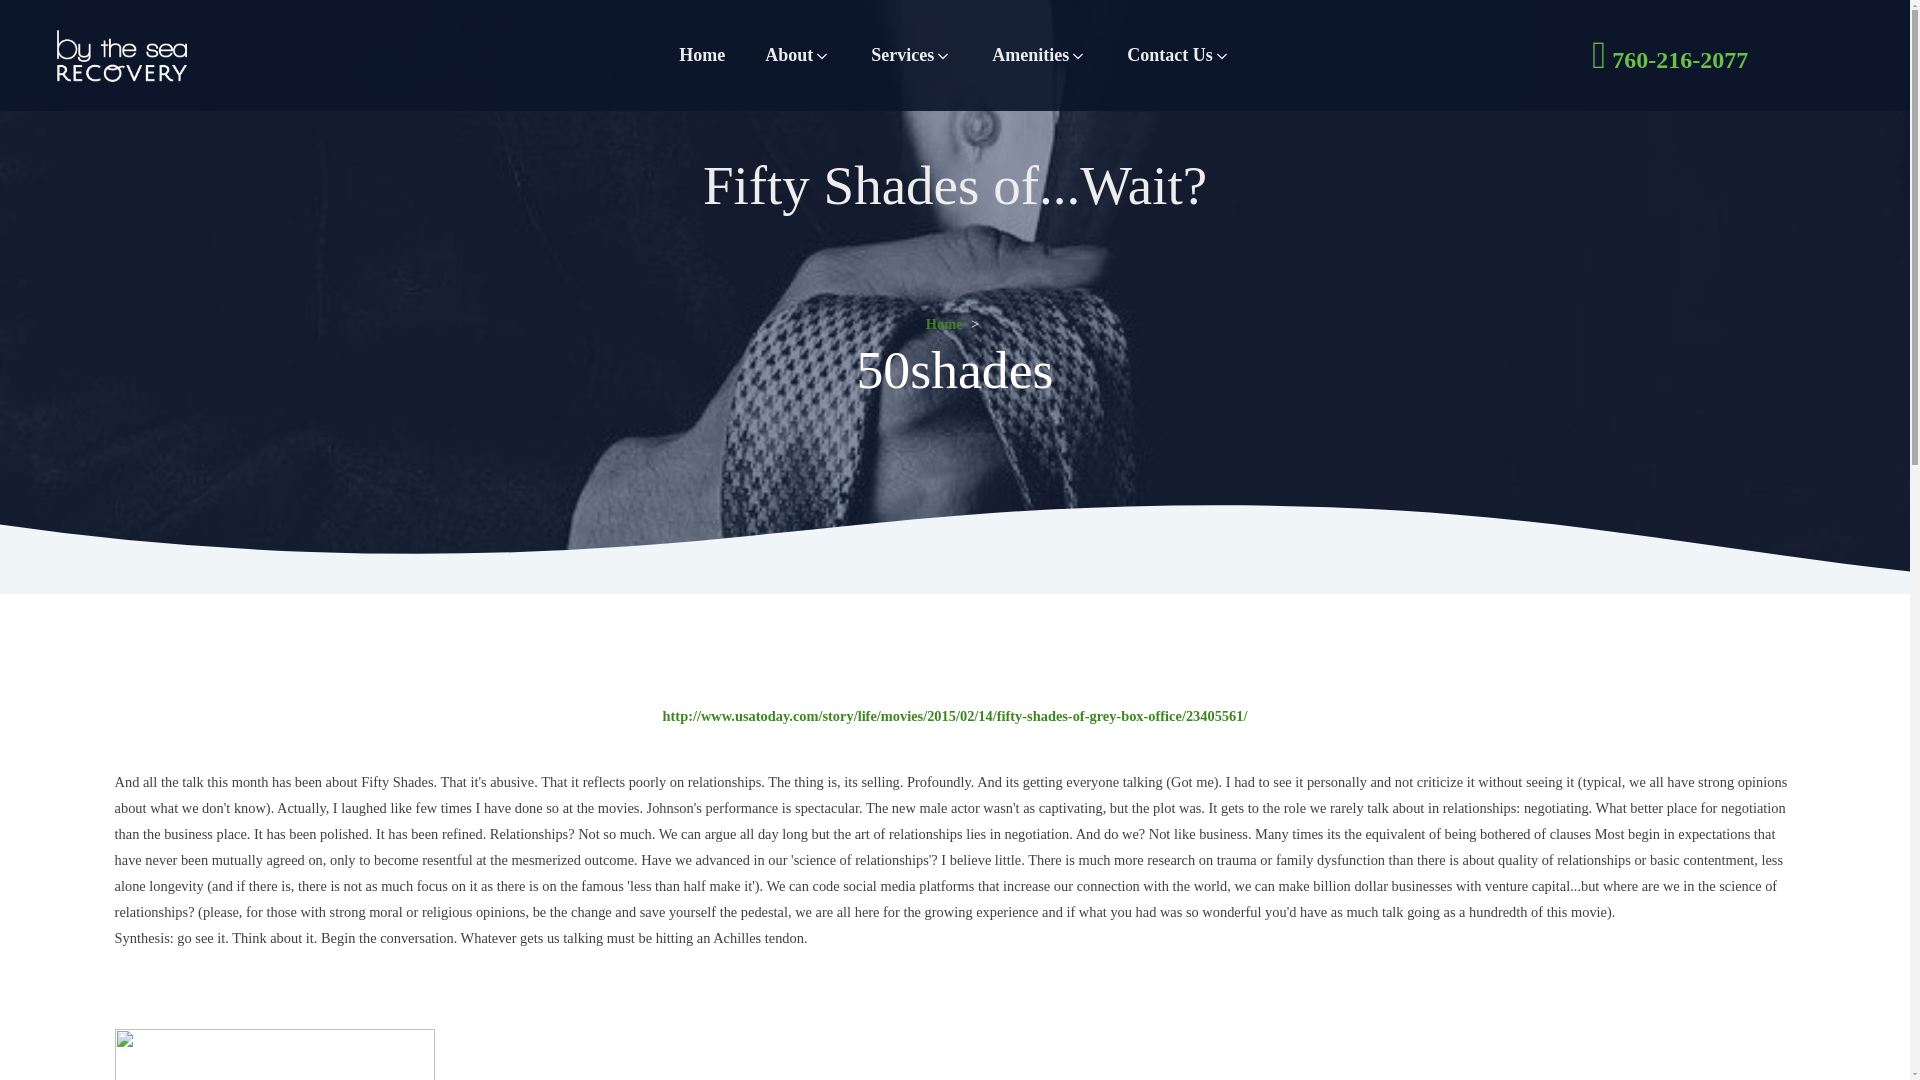  I want to click on Home, so click(944, 324).